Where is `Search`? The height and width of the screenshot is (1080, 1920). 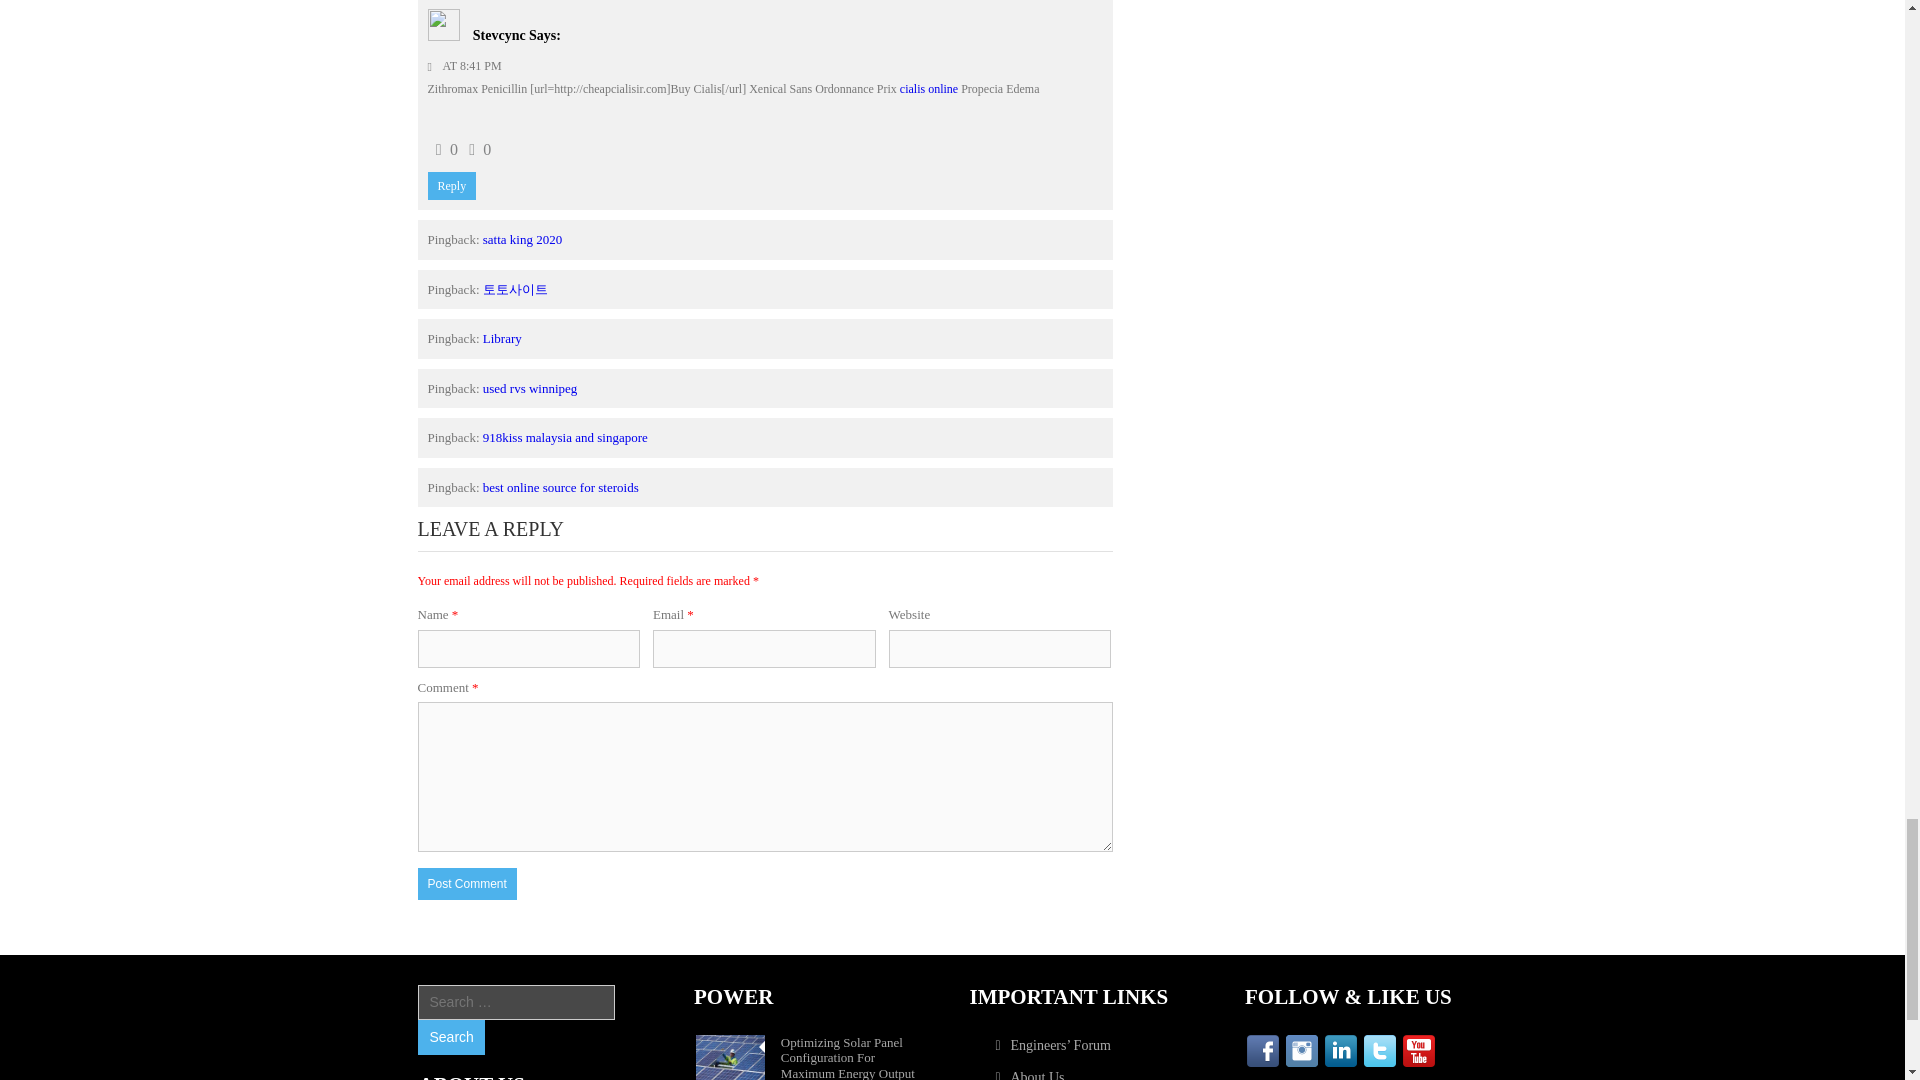 Search is located at coordinates (450, 1037).